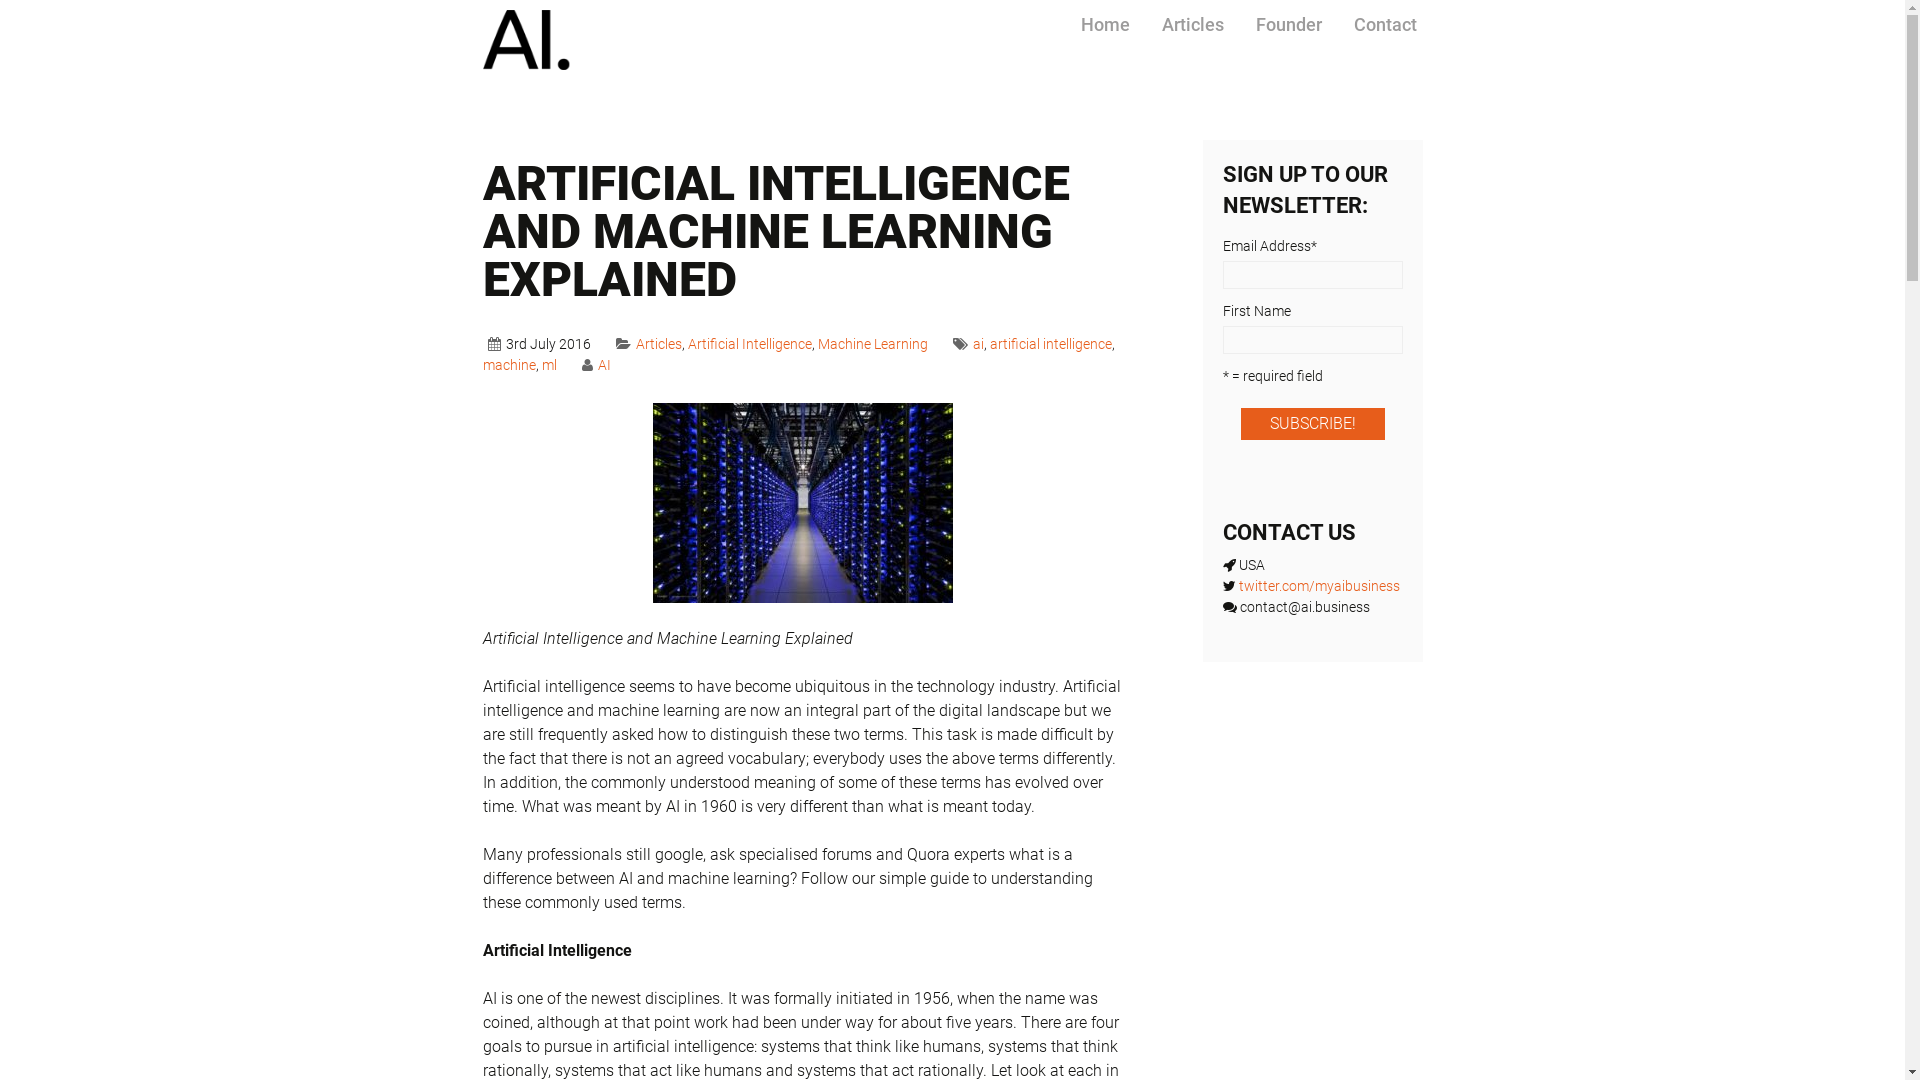 The height and width of the screenshot is (1080, 1920). I want to click on AI, so click(604, 365).